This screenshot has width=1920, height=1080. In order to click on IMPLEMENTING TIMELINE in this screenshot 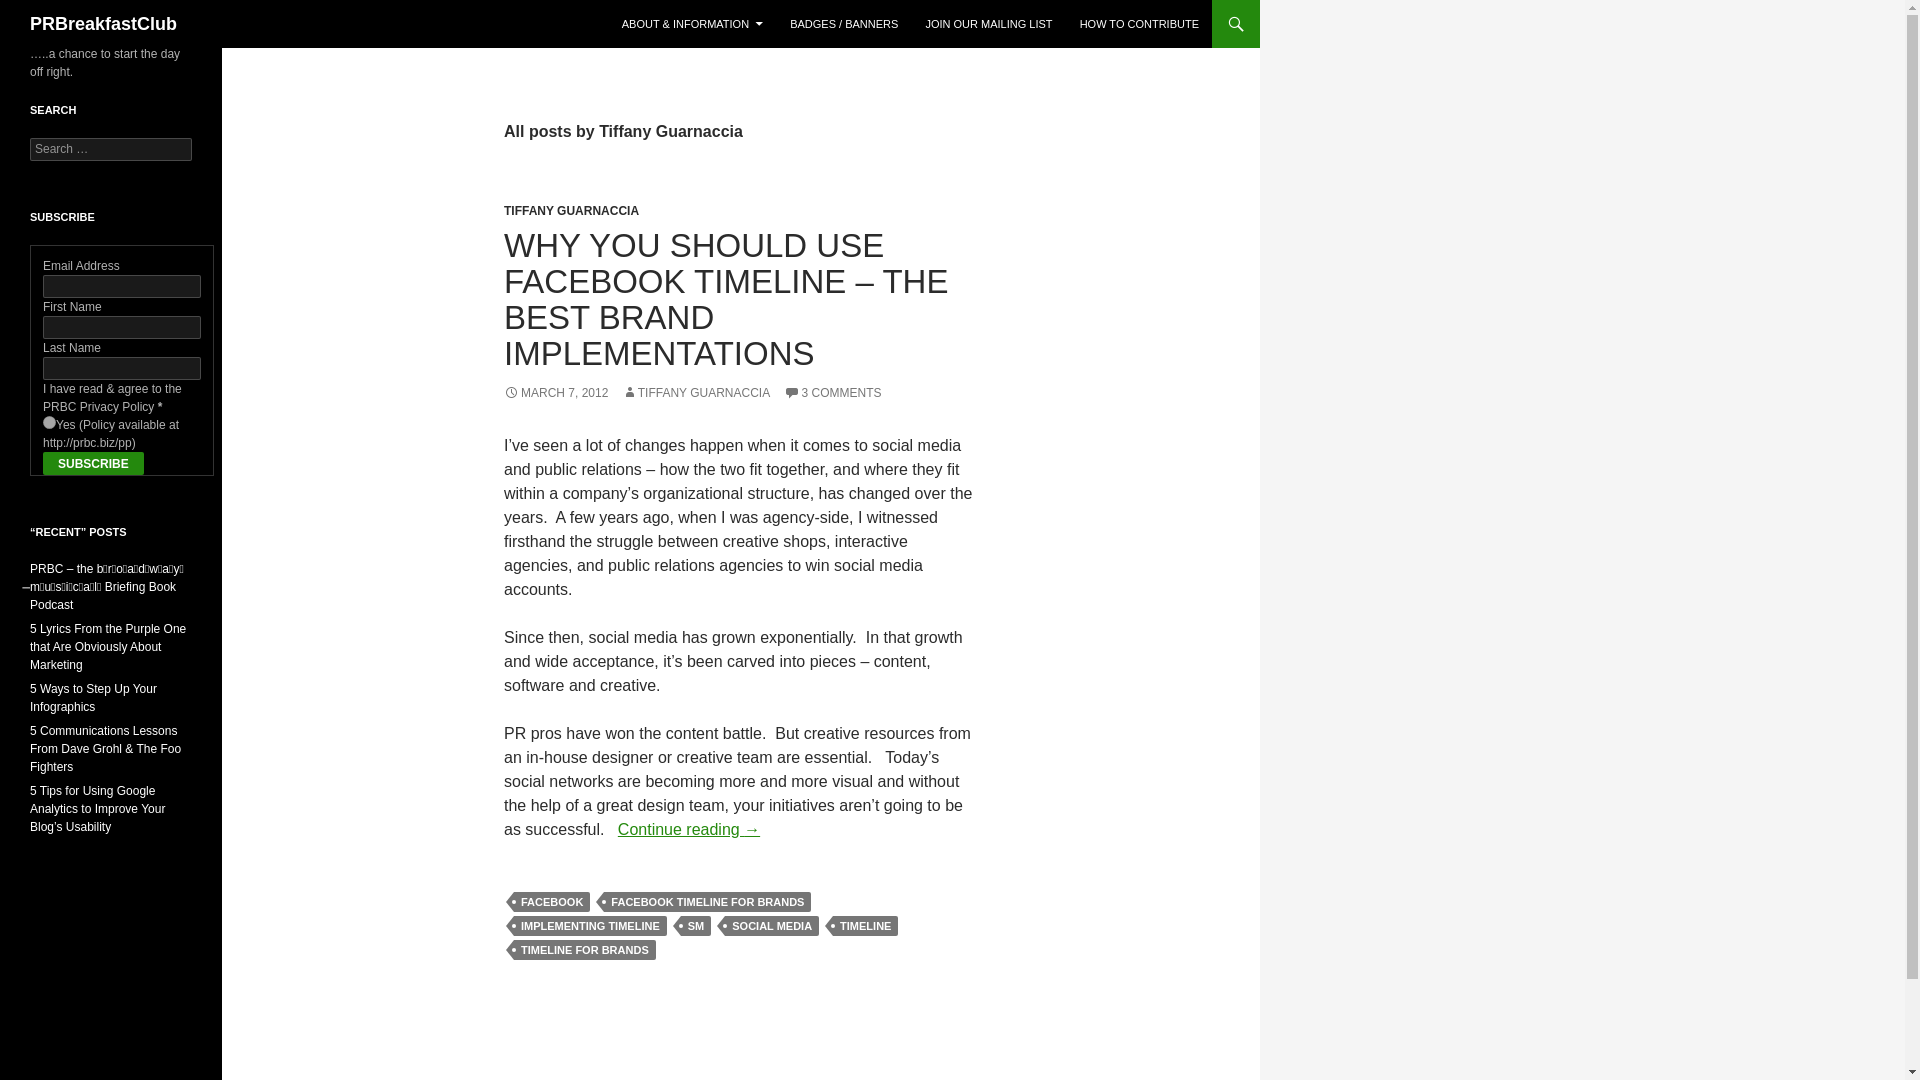, I will do `click(590, 926)`.